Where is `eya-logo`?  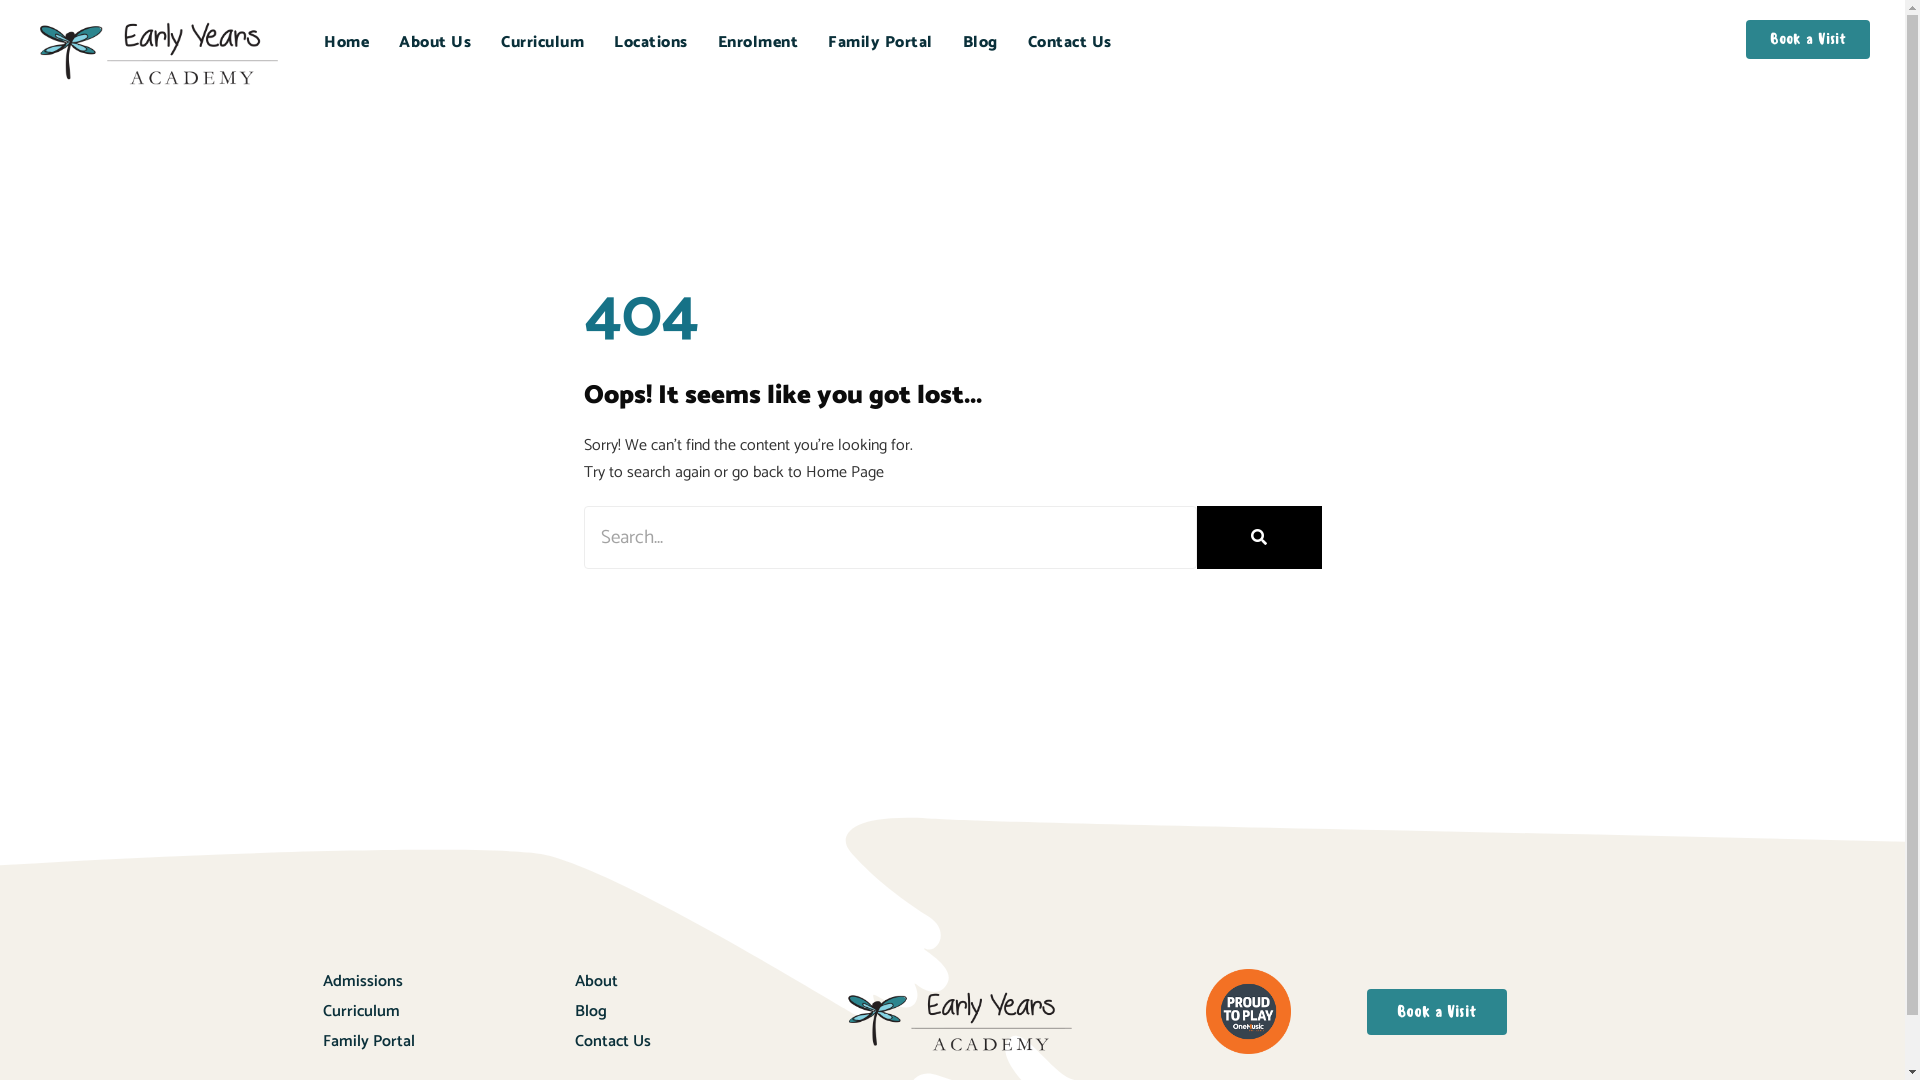 eya-logo is located at coordinates (960, 1022).